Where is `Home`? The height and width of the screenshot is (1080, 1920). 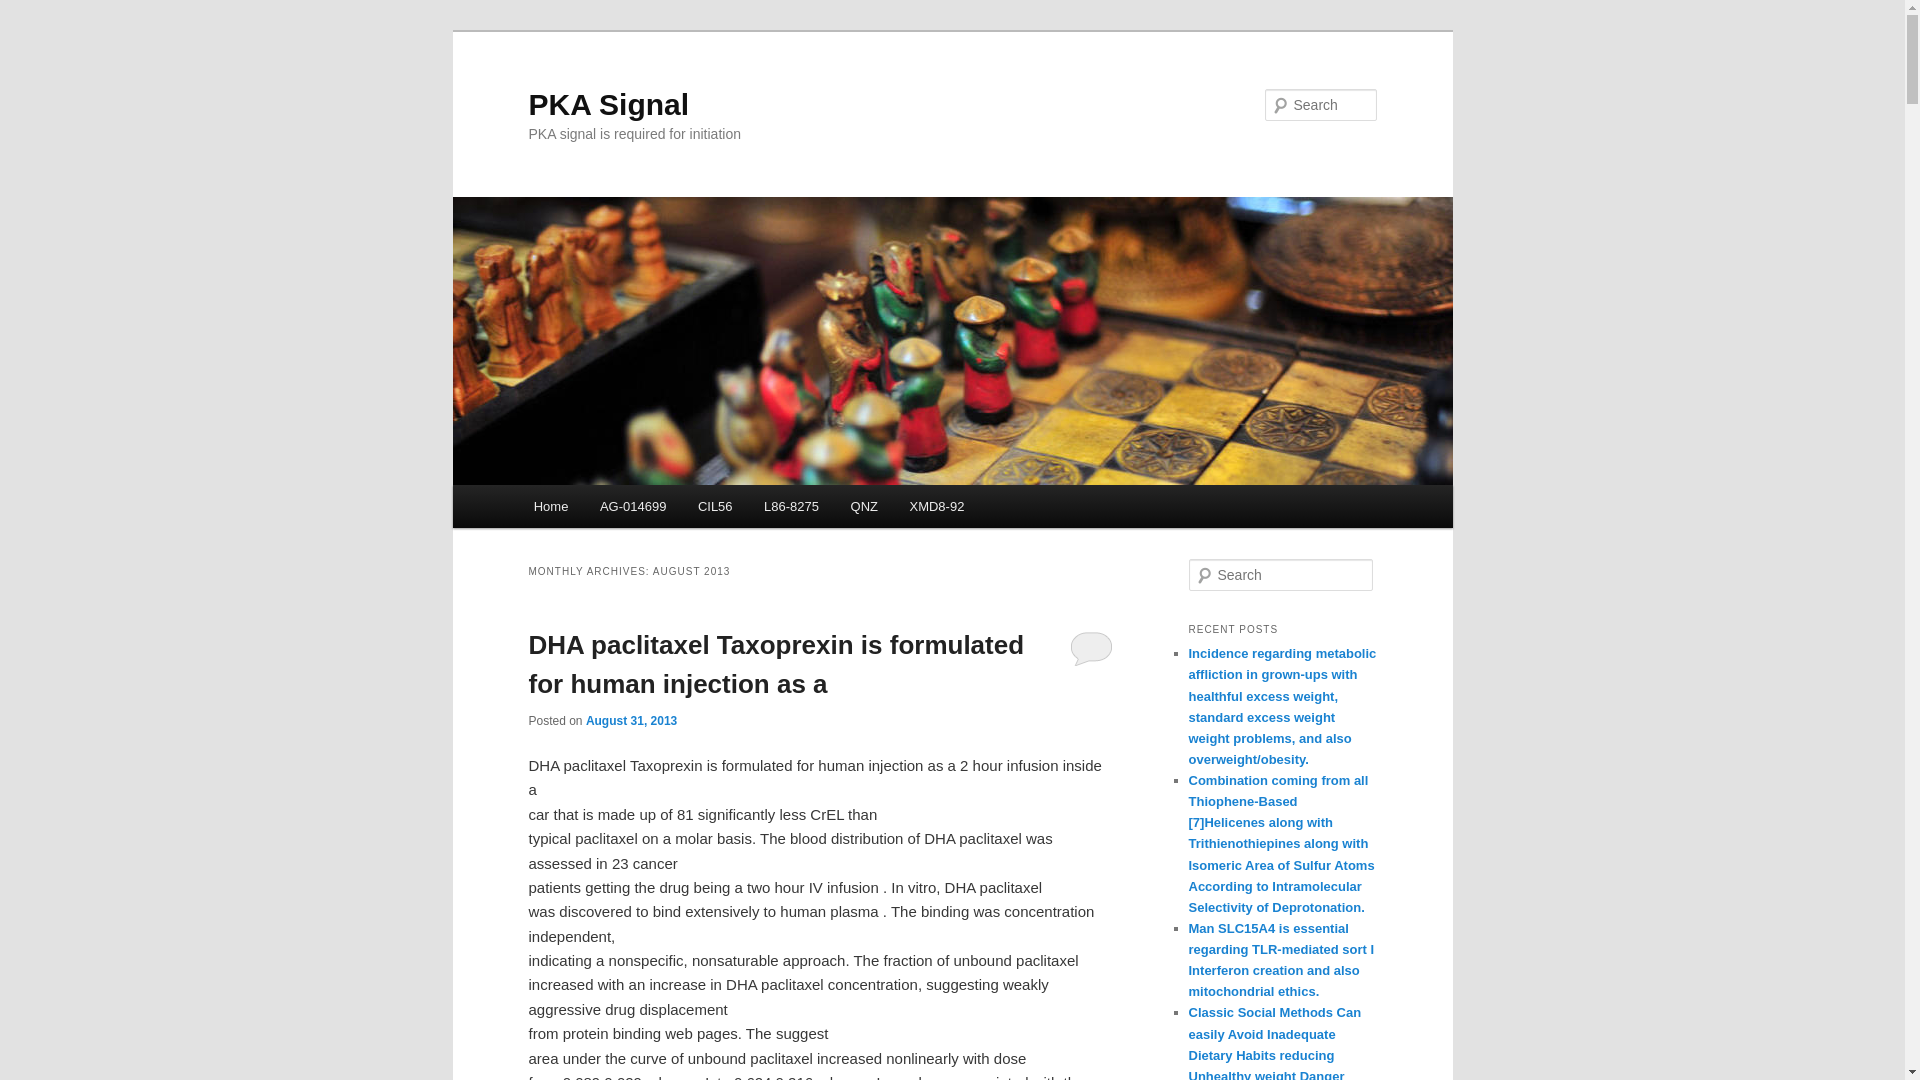 Home is located at coordinates (550, 506).